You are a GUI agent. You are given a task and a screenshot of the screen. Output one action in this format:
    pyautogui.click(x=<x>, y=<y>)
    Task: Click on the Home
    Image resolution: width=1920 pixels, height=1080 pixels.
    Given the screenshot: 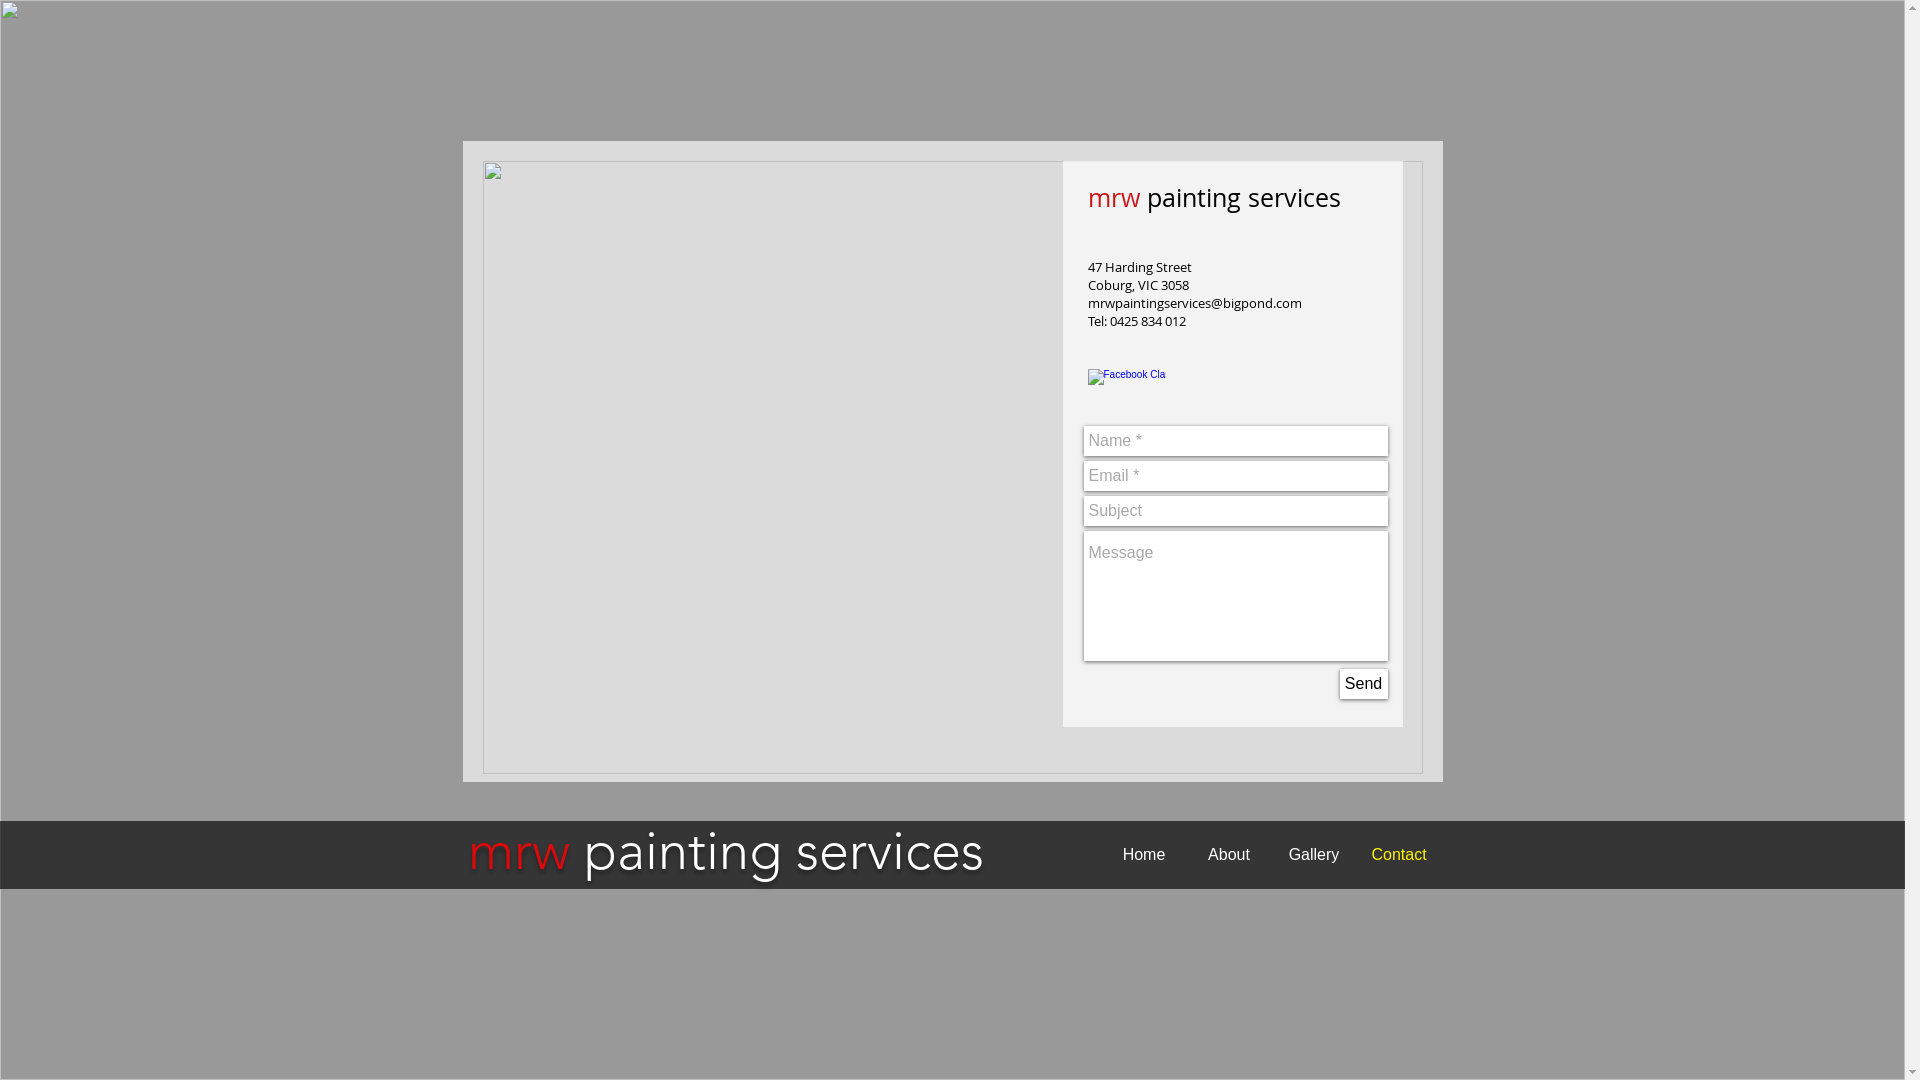 What is the action you would take?
    pyautogui.click(x=1144, y=854)
    